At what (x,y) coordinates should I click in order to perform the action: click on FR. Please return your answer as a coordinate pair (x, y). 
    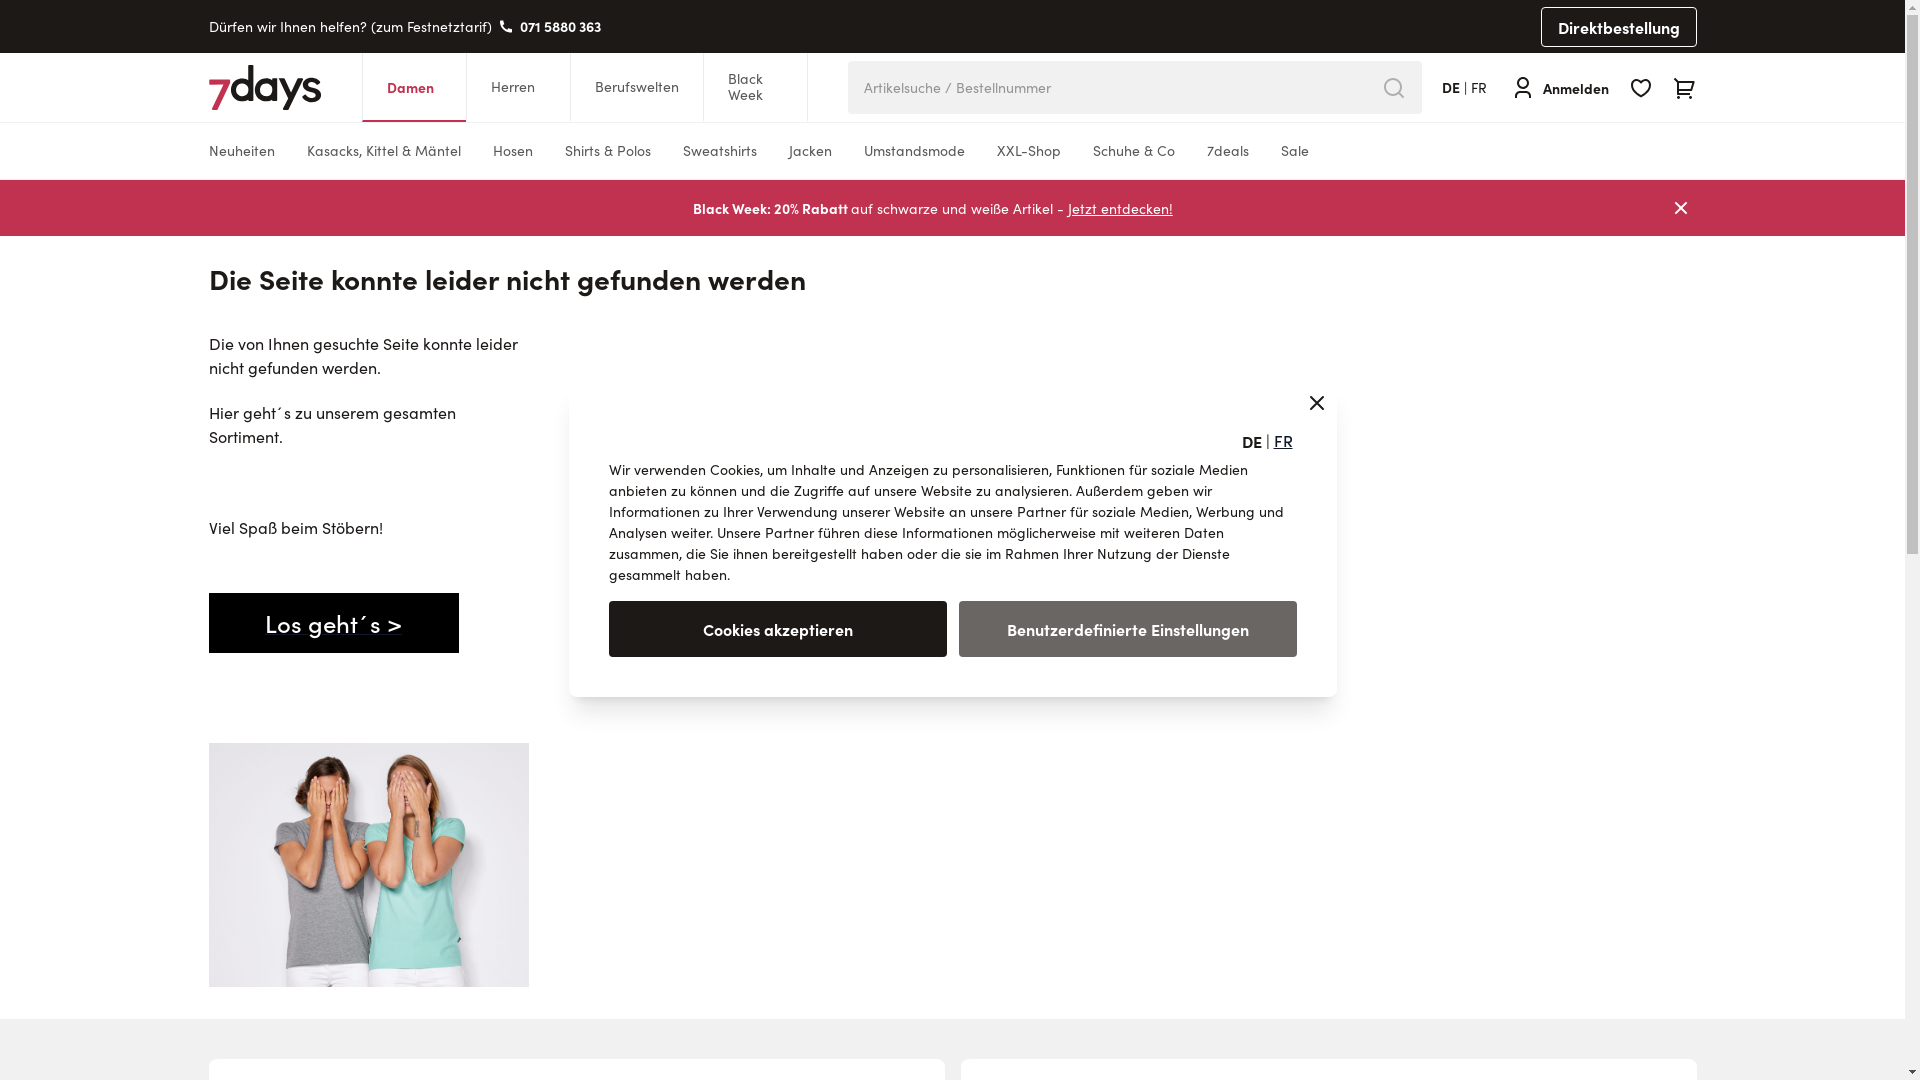
    Looking at the image, I should click on (1478, 88).